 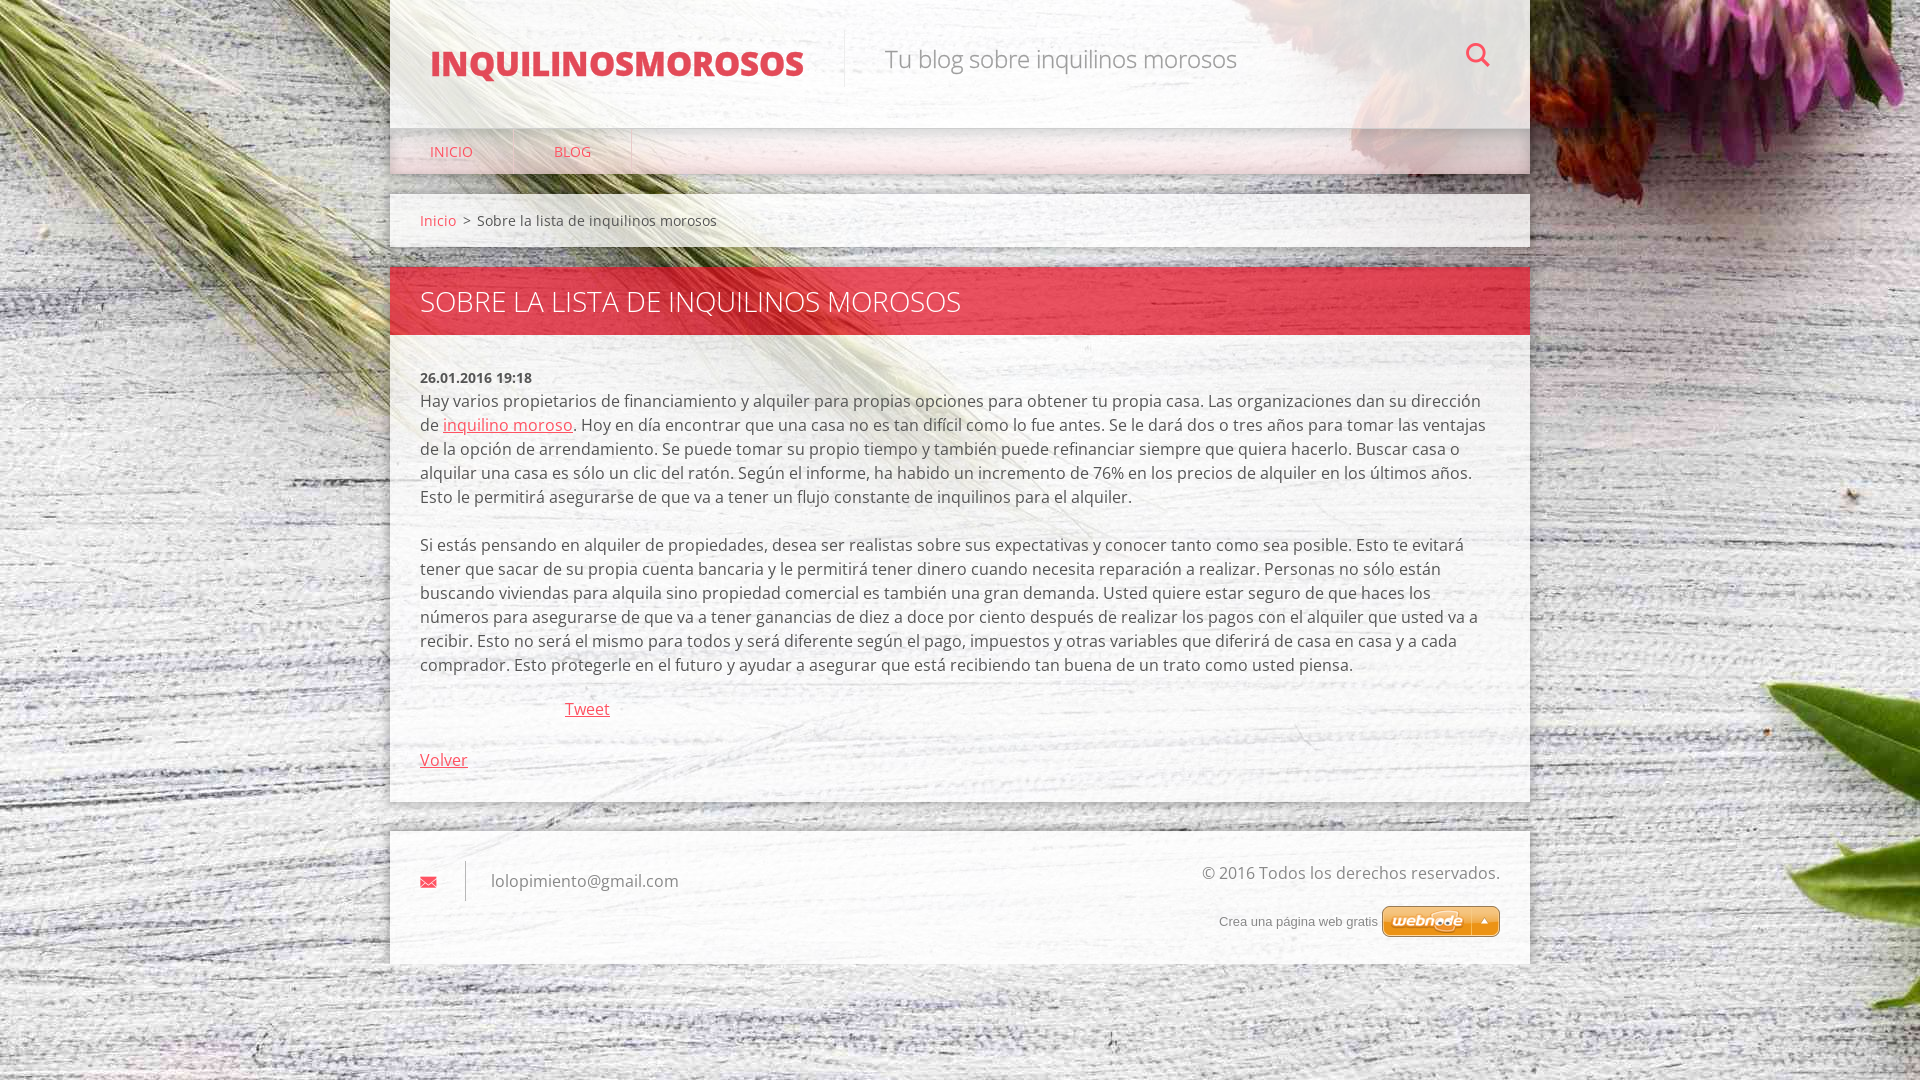 I want to click on inquilino moroso, so click(x=508, y=425).